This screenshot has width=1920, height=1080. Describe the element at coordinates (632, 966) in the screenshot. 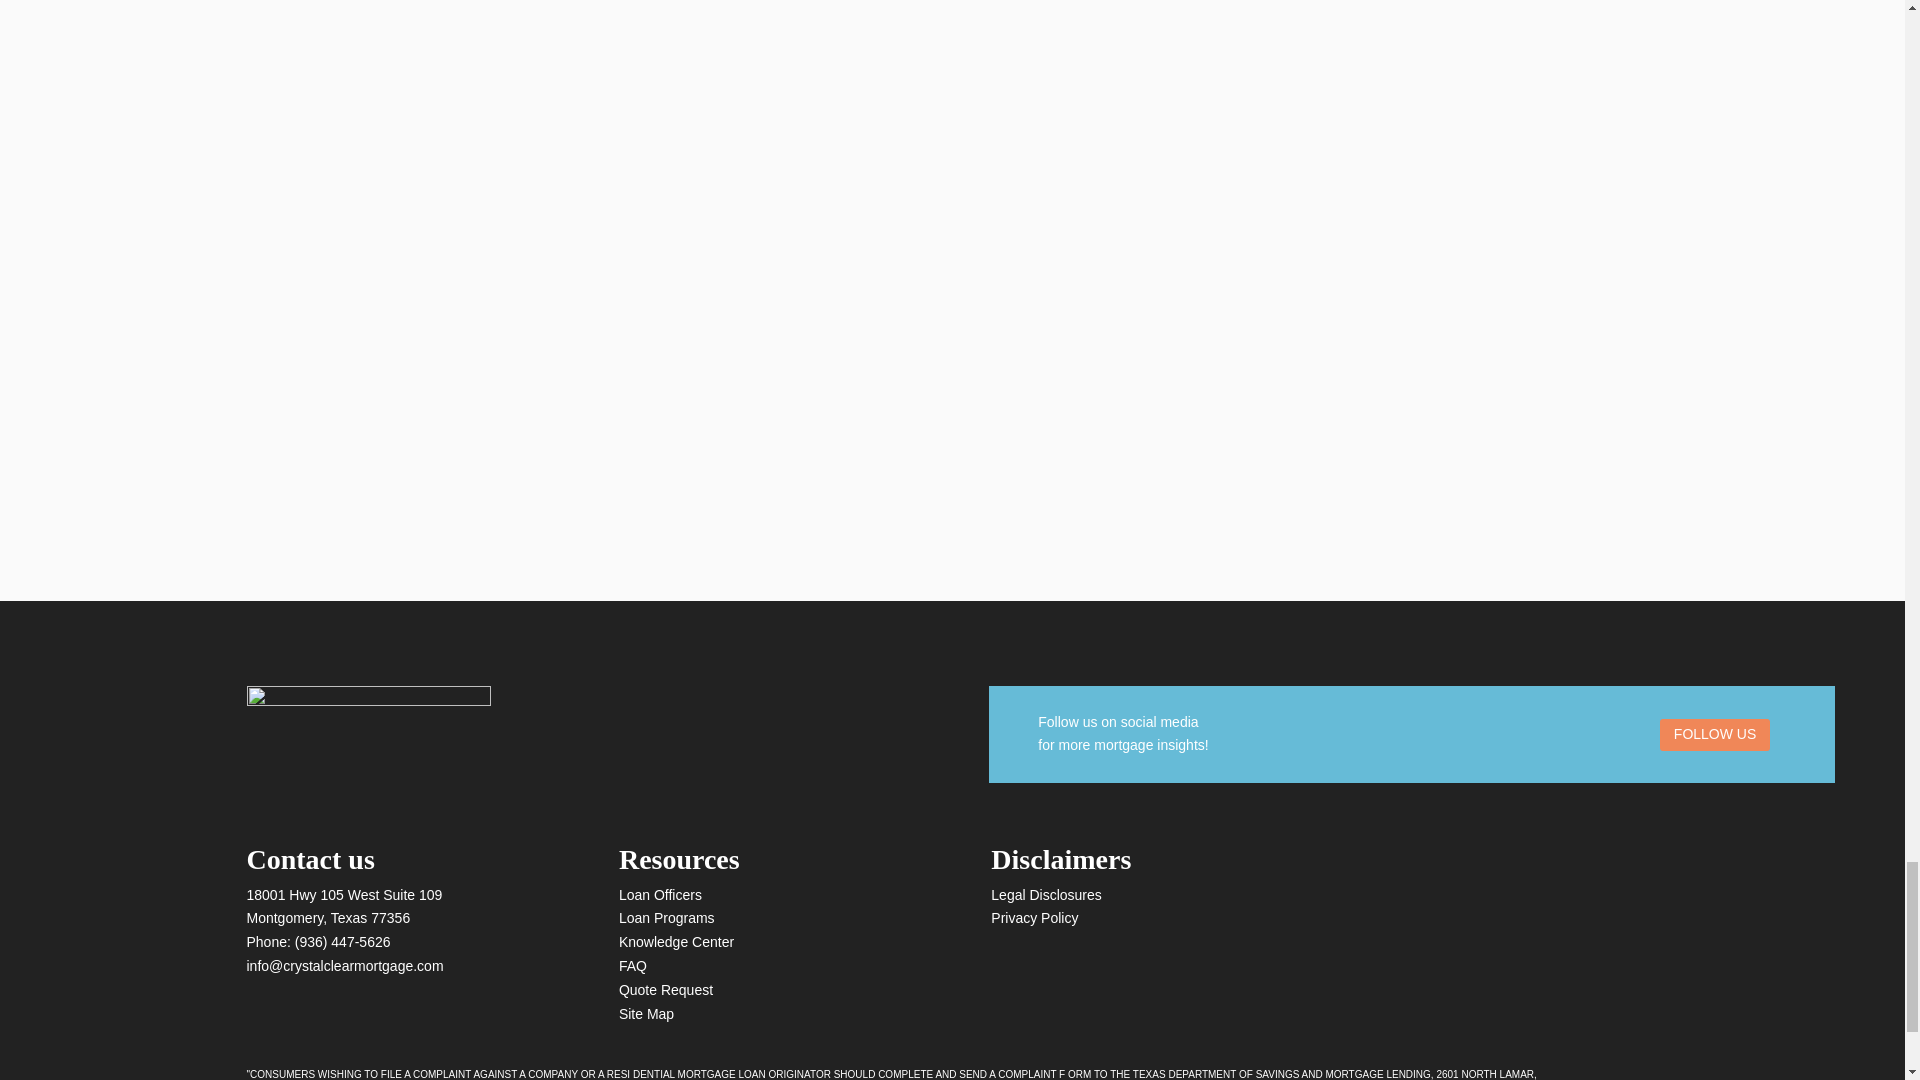

I see `FAQ` at that location.